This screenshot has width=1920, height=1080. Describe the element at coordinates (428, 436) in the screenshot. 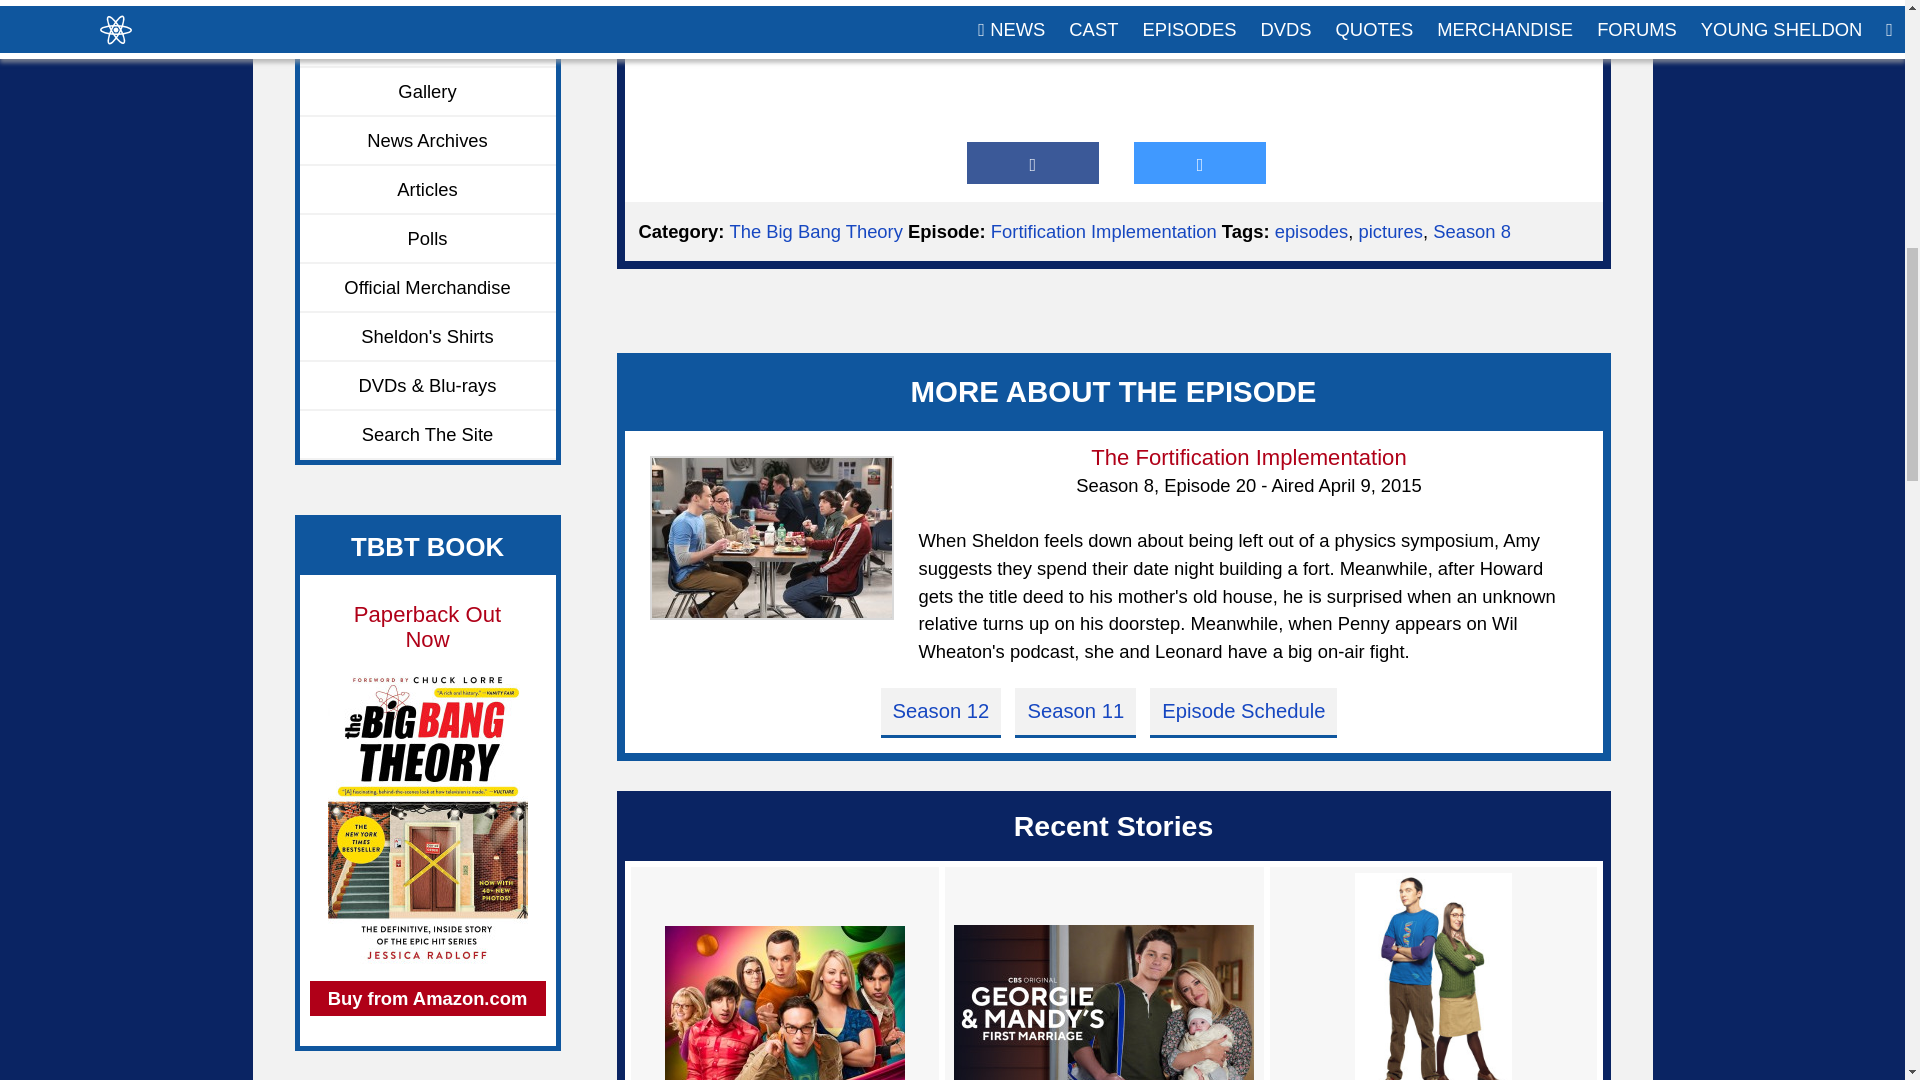

I see `Search The Site` at that location.